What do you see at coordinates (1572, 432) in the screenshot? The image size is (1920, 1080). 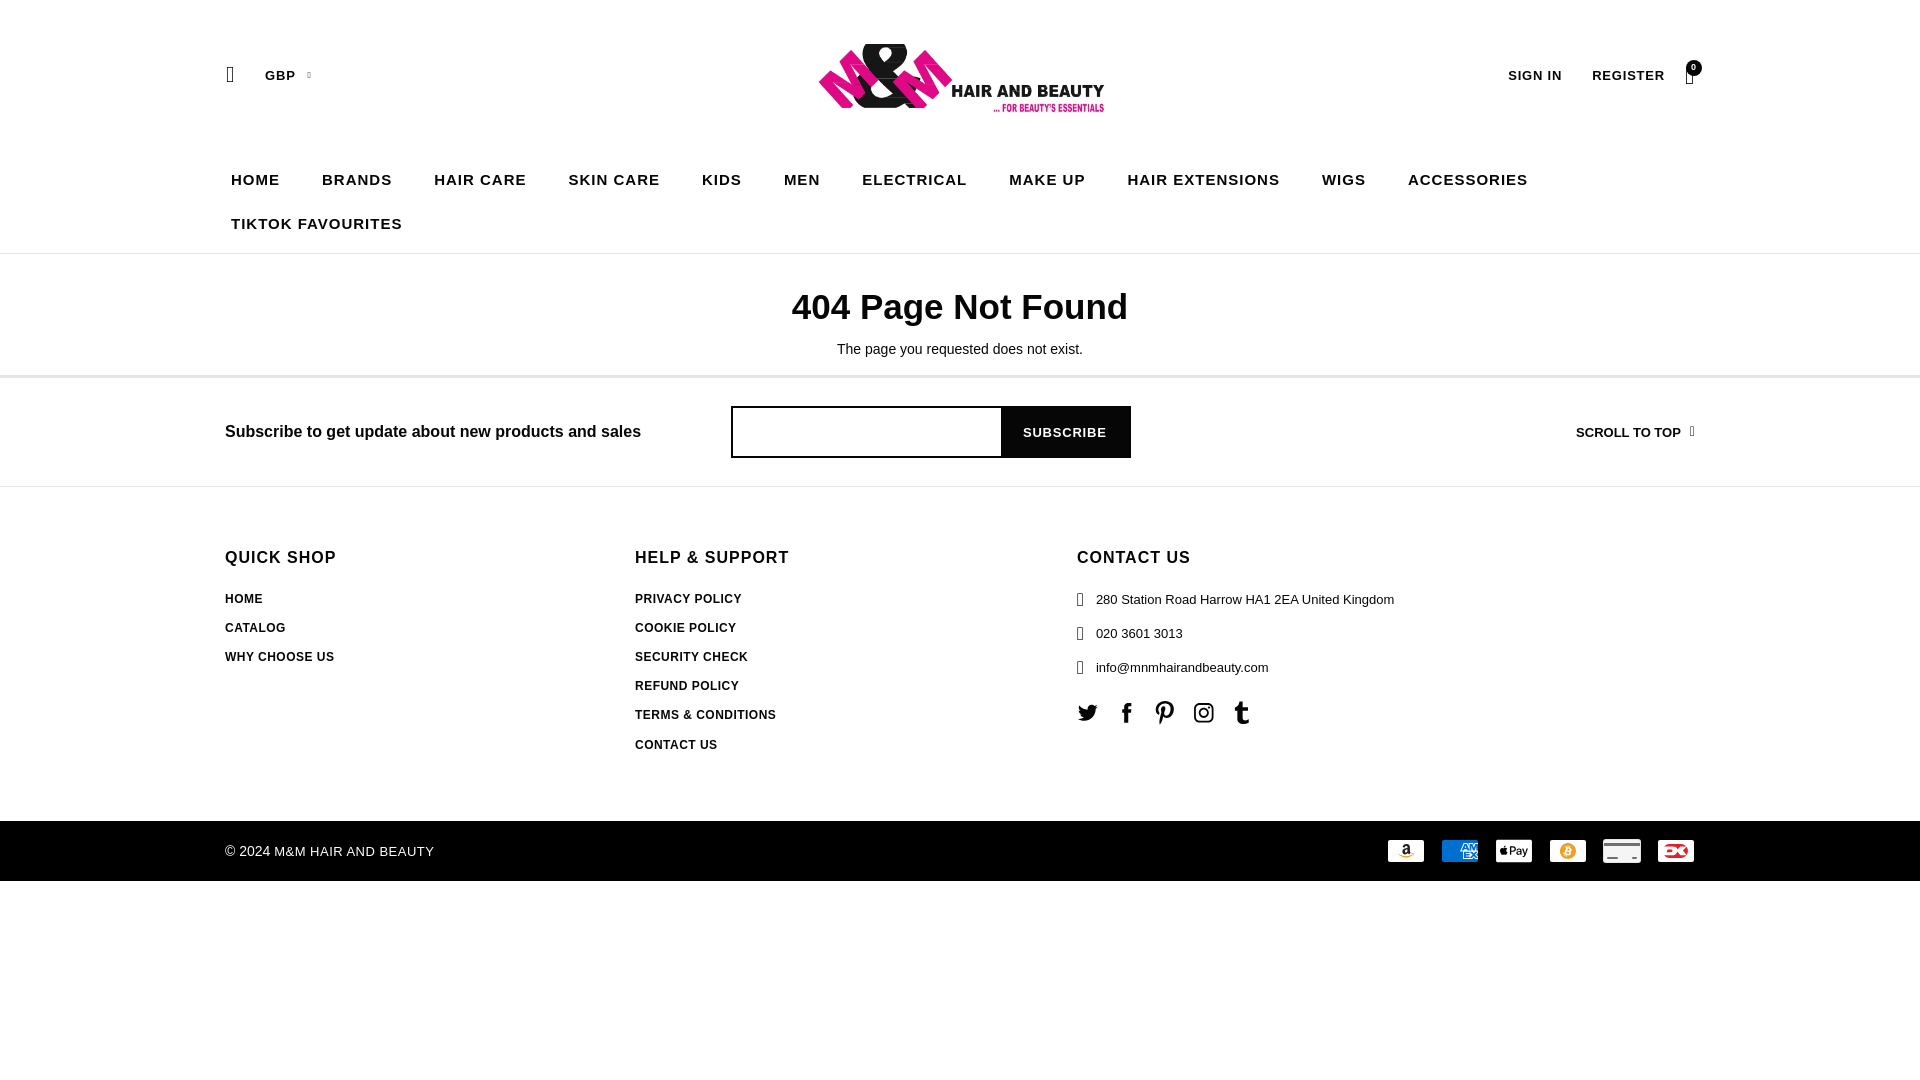 I see `SCROLL TO TOP` at bounding box center [1572, 432].